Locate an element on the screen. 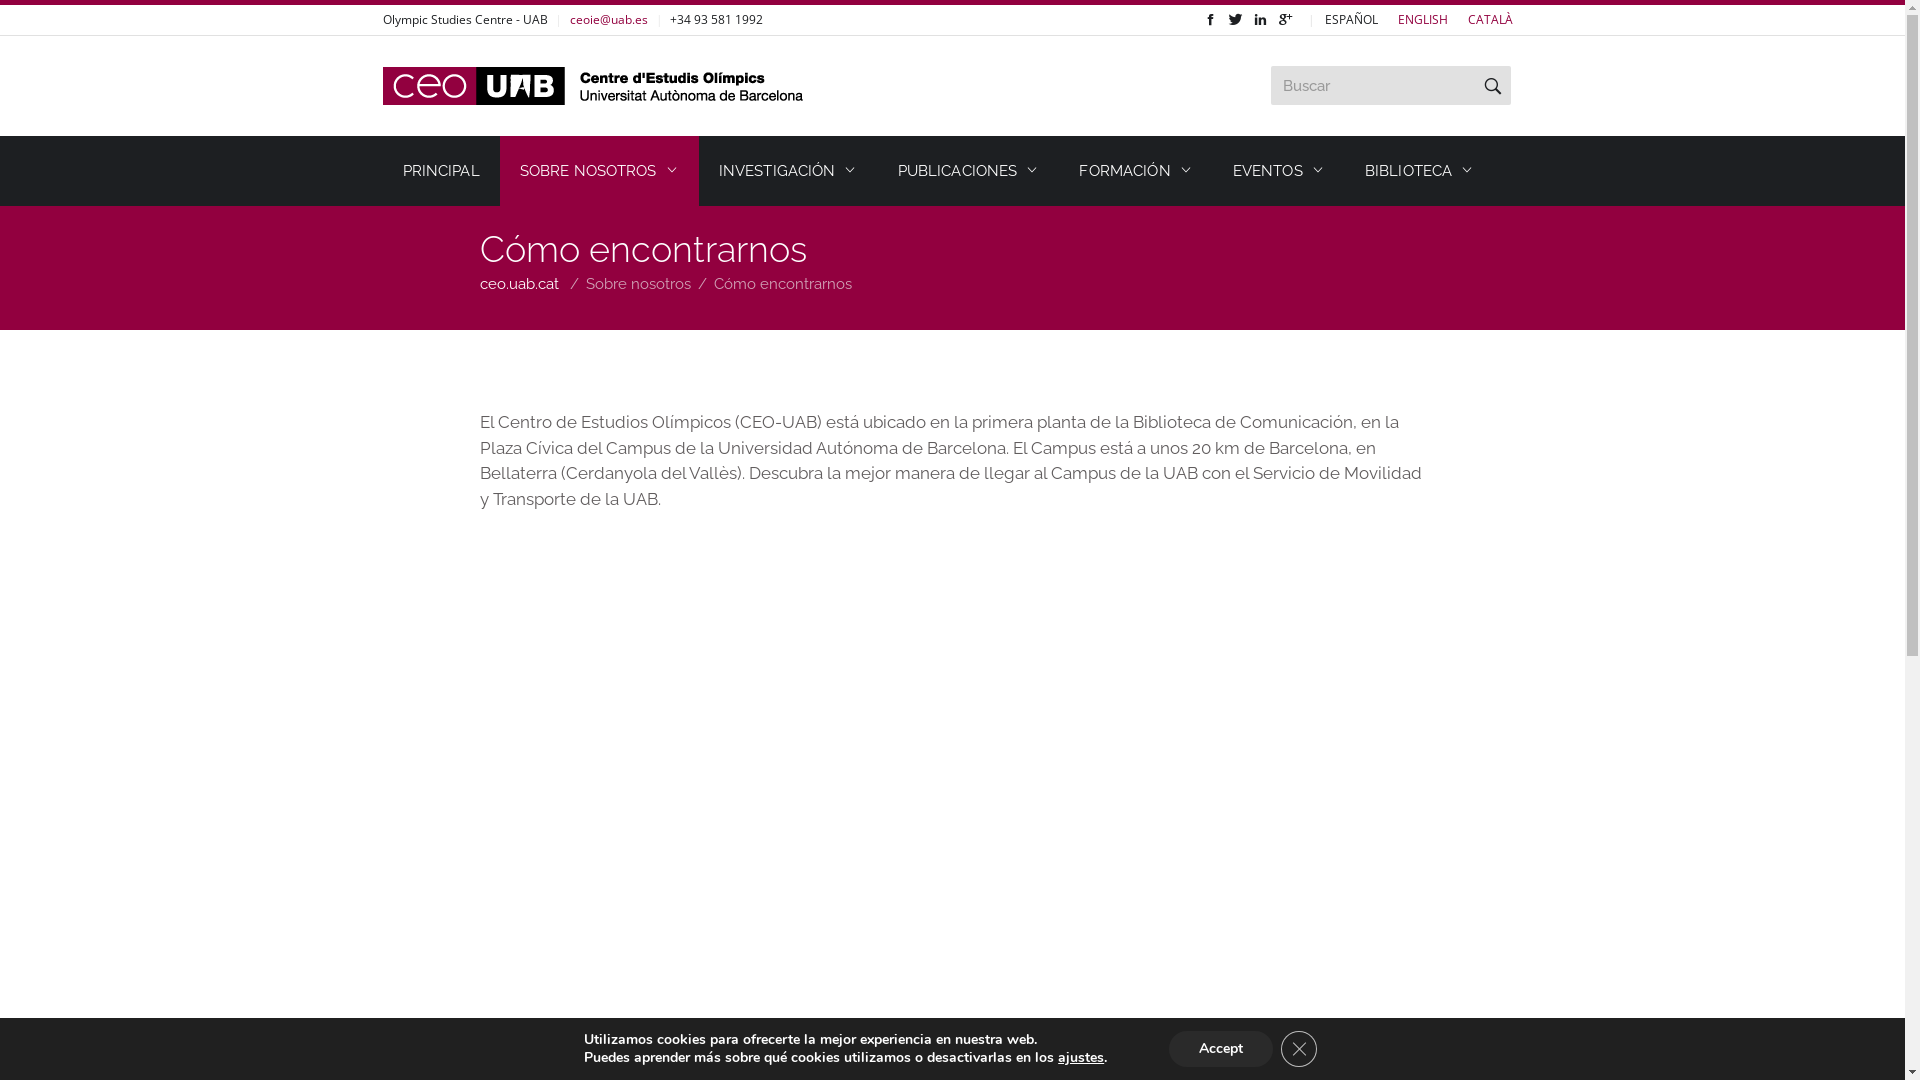 This screenshot has width=1920, height=1080. Google+ is located at coordinates (1284, 20).